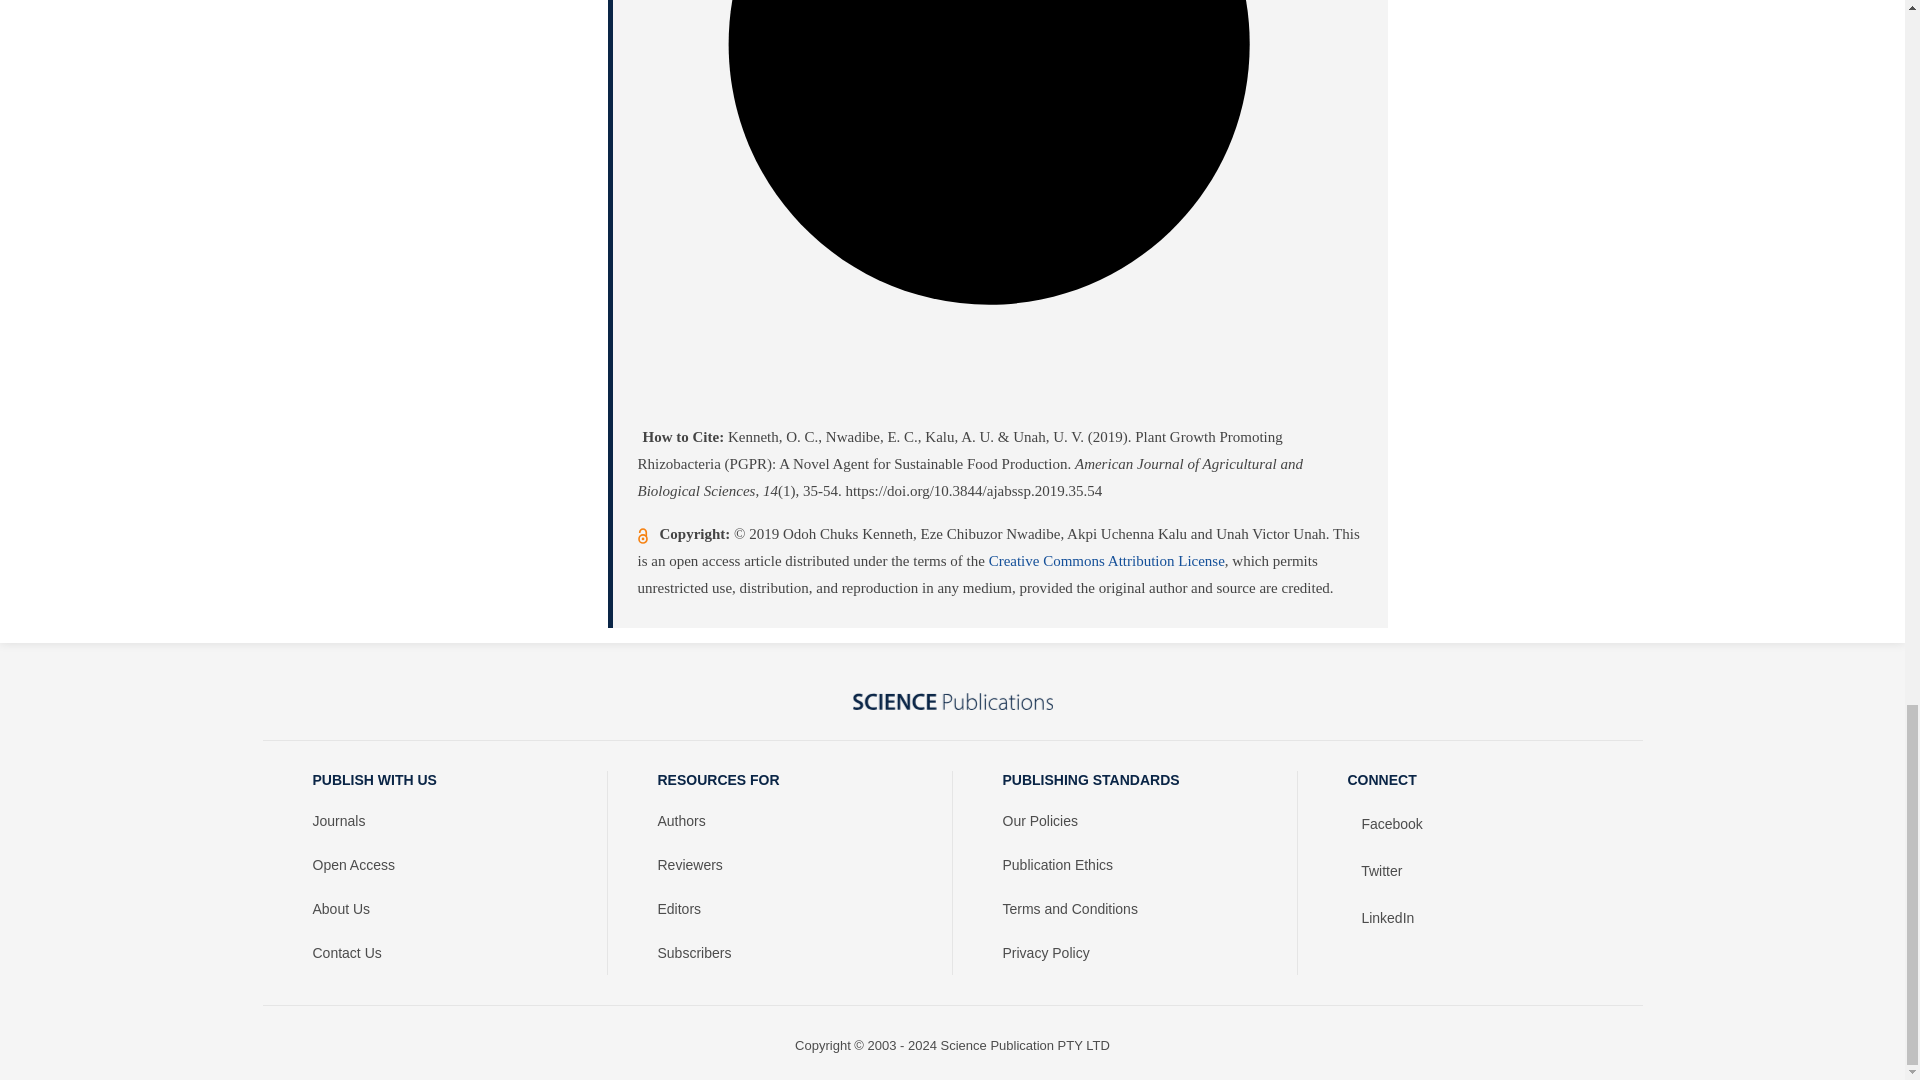  What do you see at coordinates (1106, 560) in the screenshot?
I see `Creative Commons Attribution License` at bounding box center [1106, 560].